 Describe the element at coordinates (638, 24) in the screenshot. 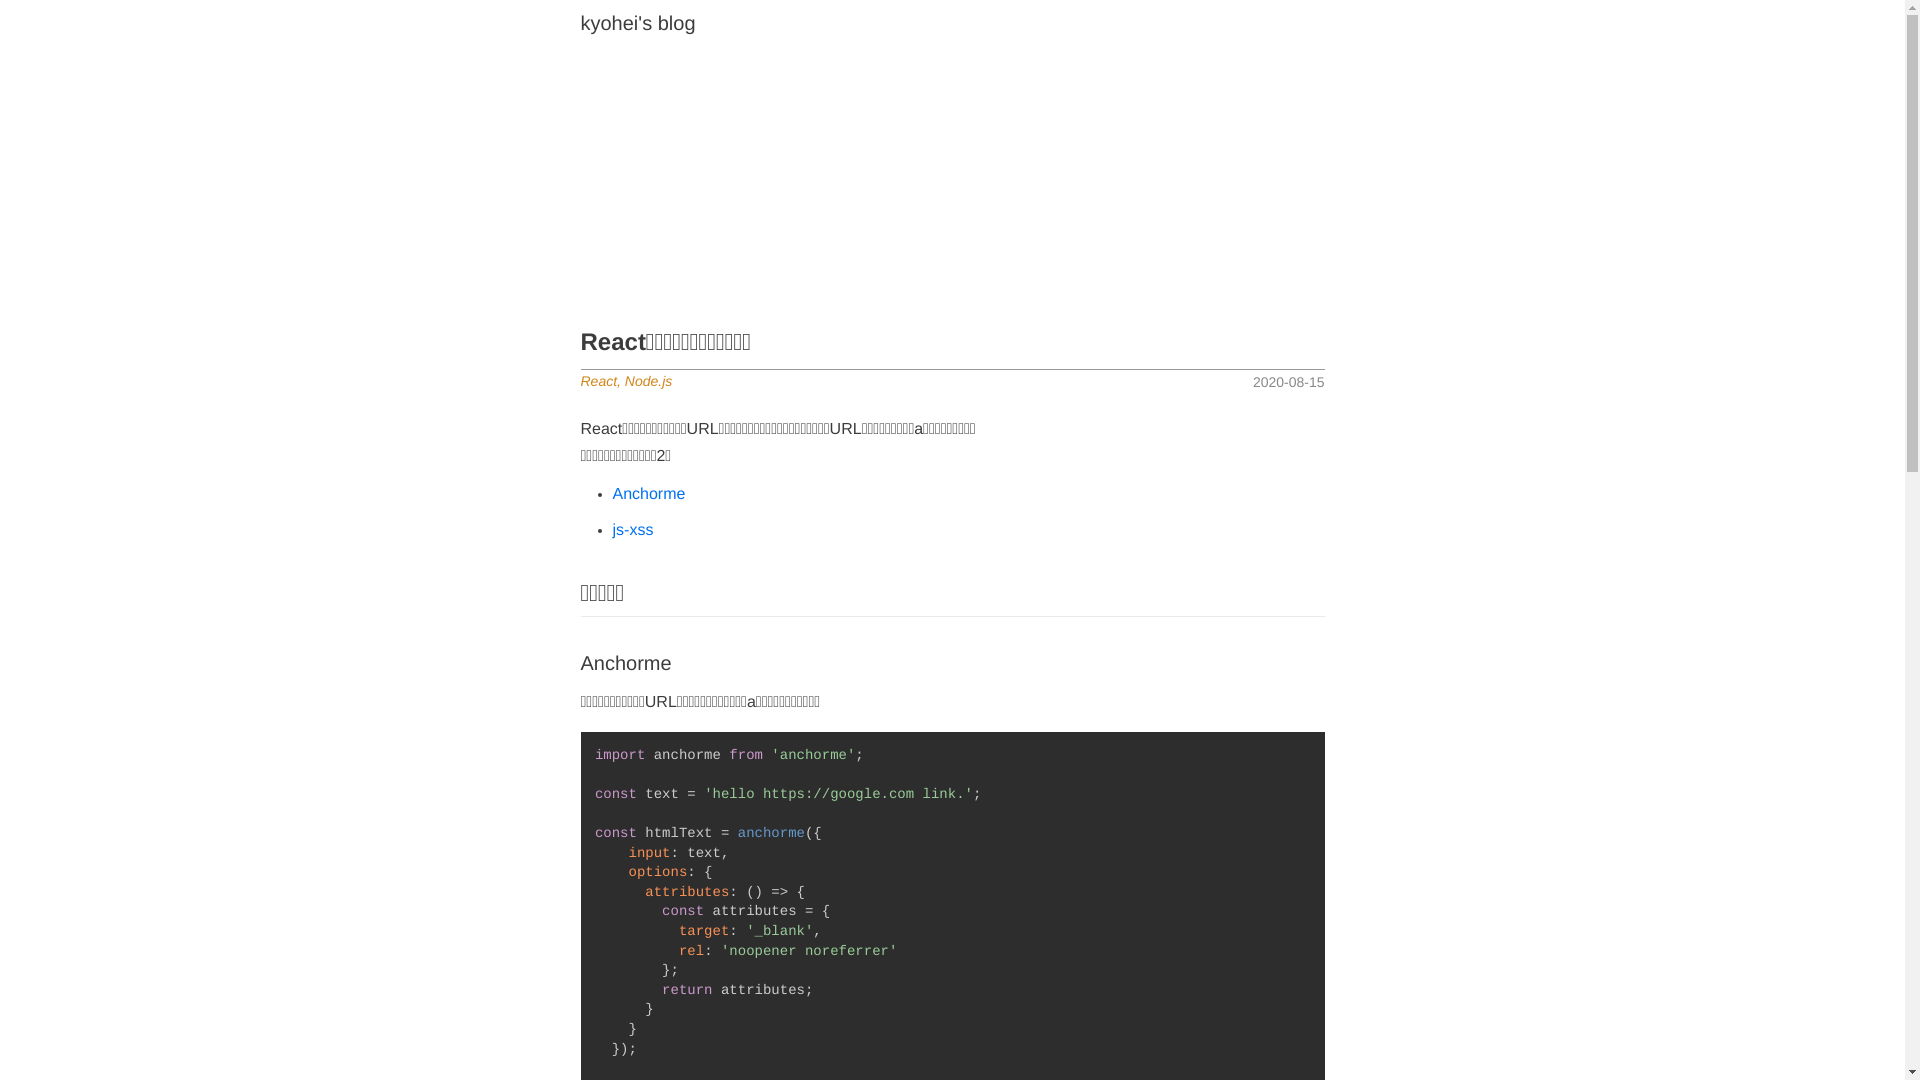

I see `kyohei's blog` at that location.